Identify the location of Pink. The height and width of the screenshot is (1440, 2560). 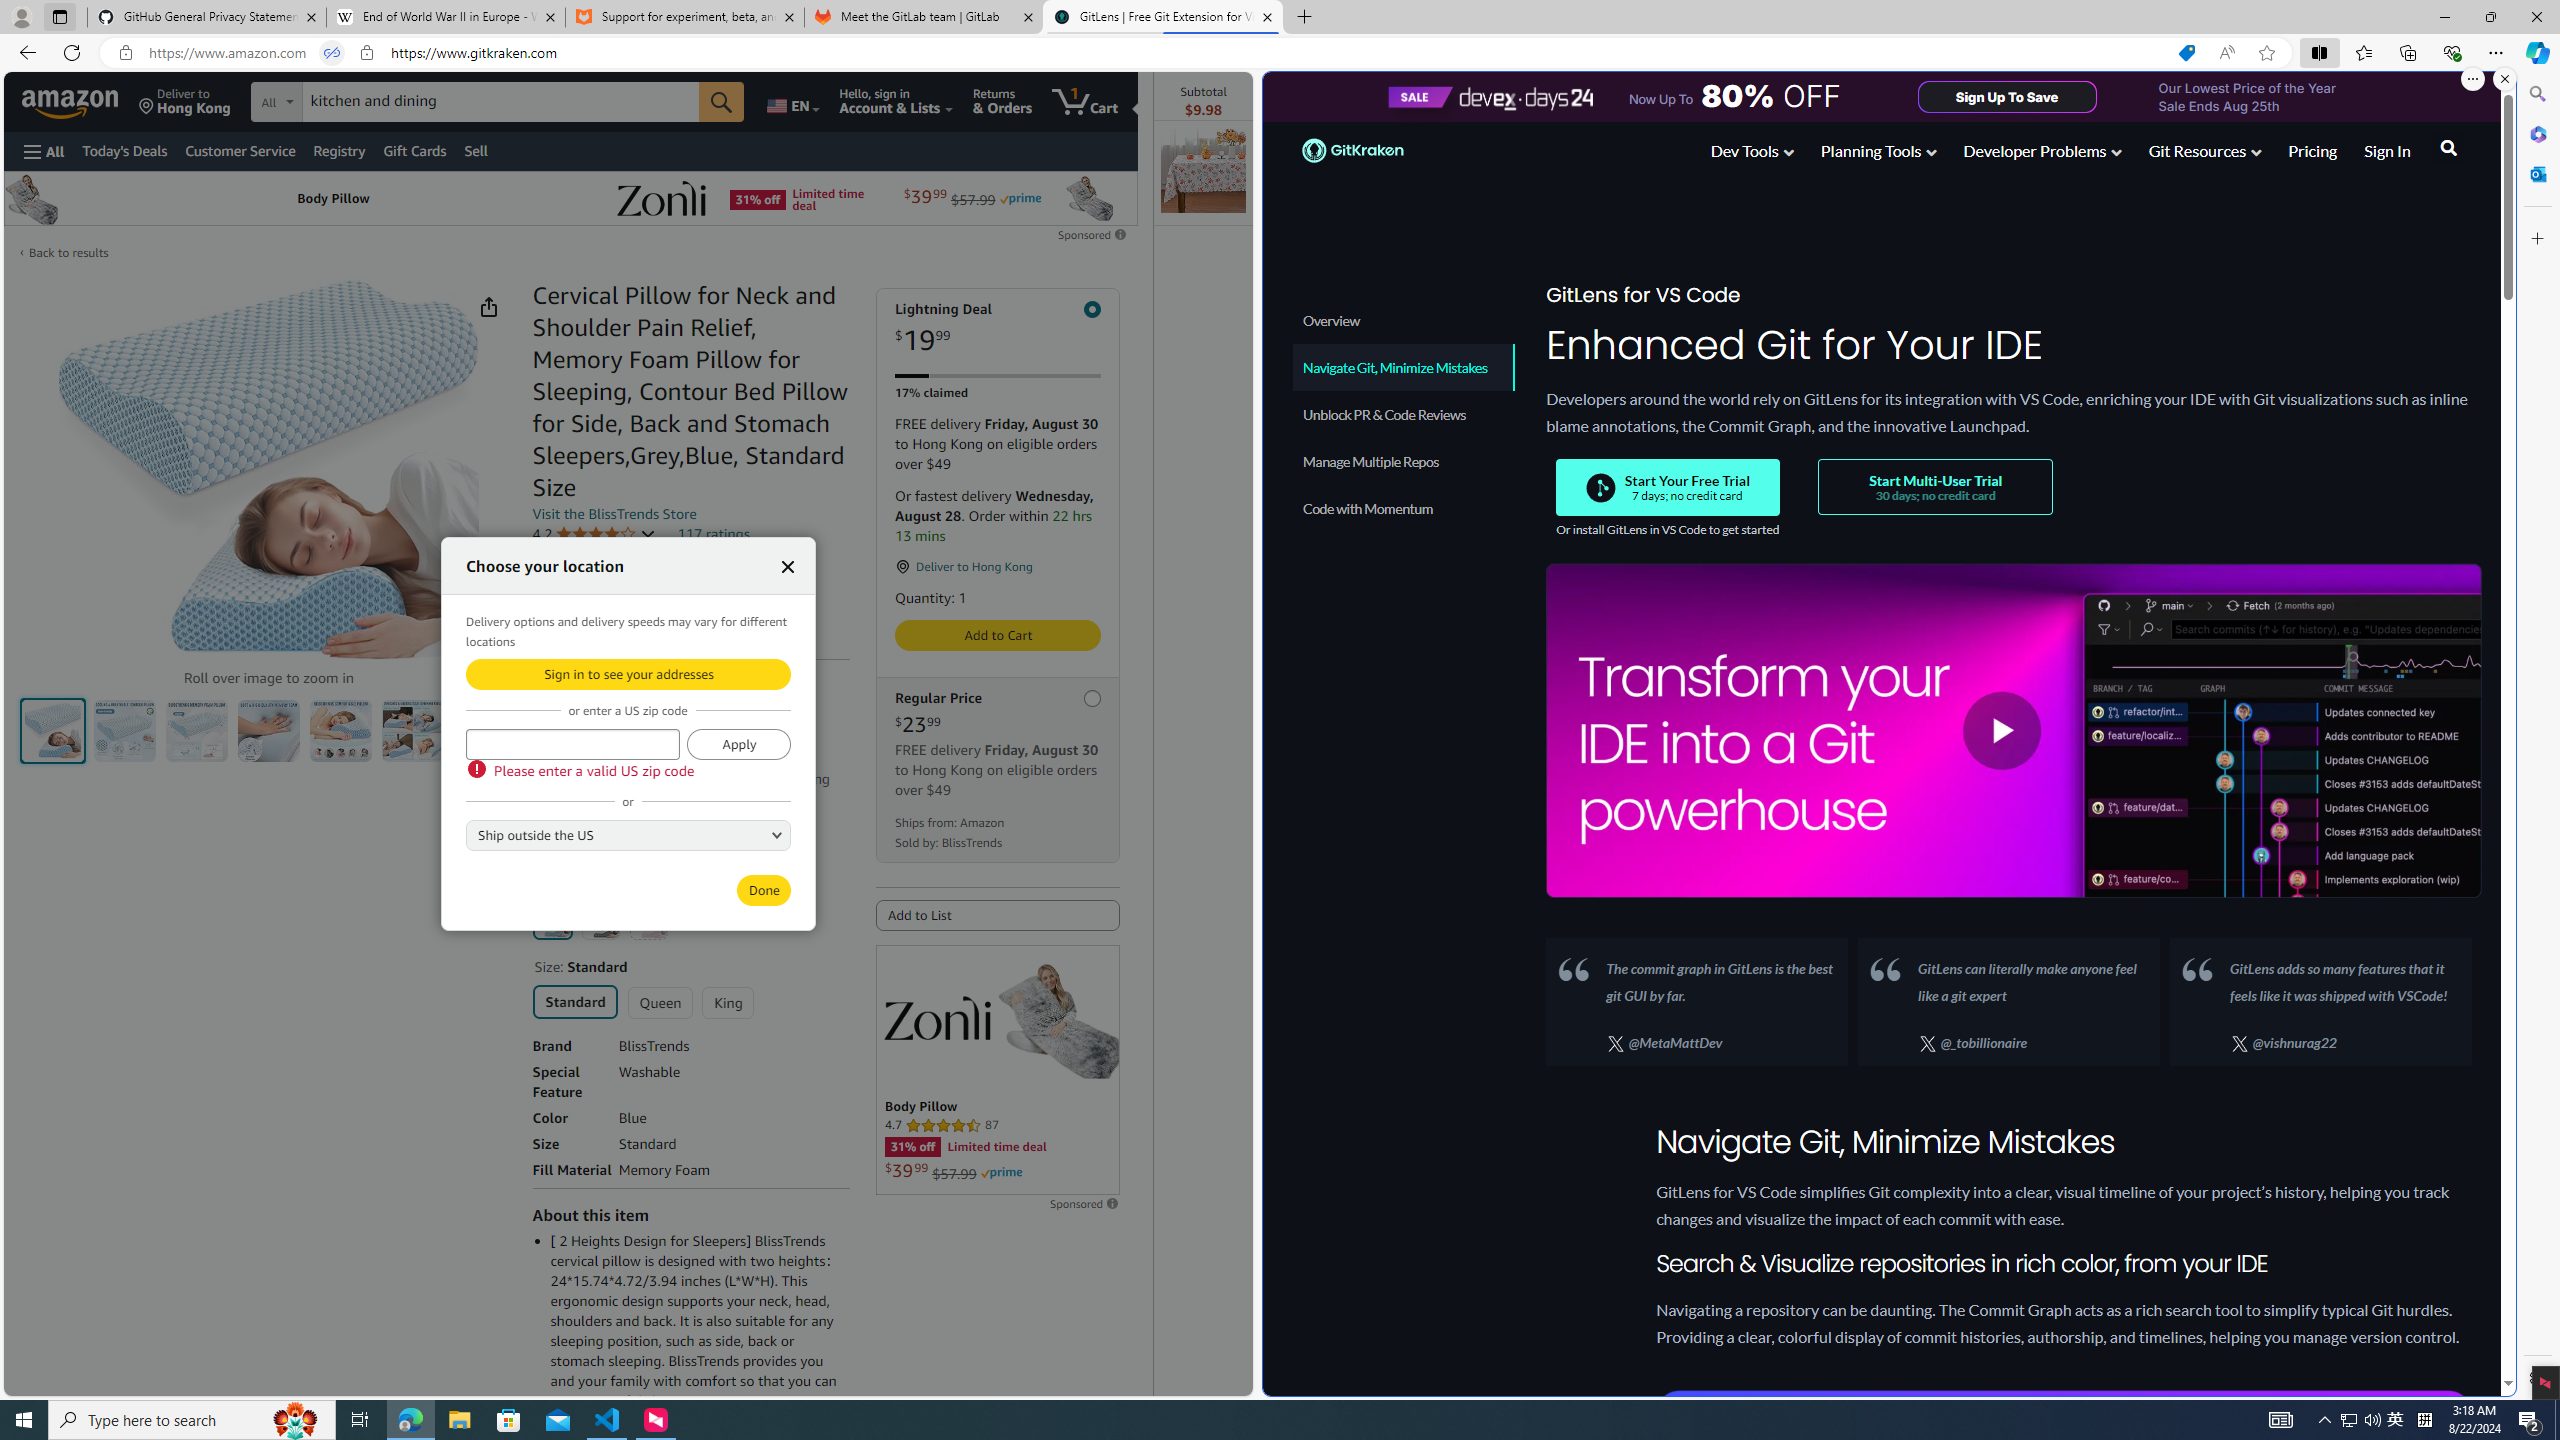
(648, 920).